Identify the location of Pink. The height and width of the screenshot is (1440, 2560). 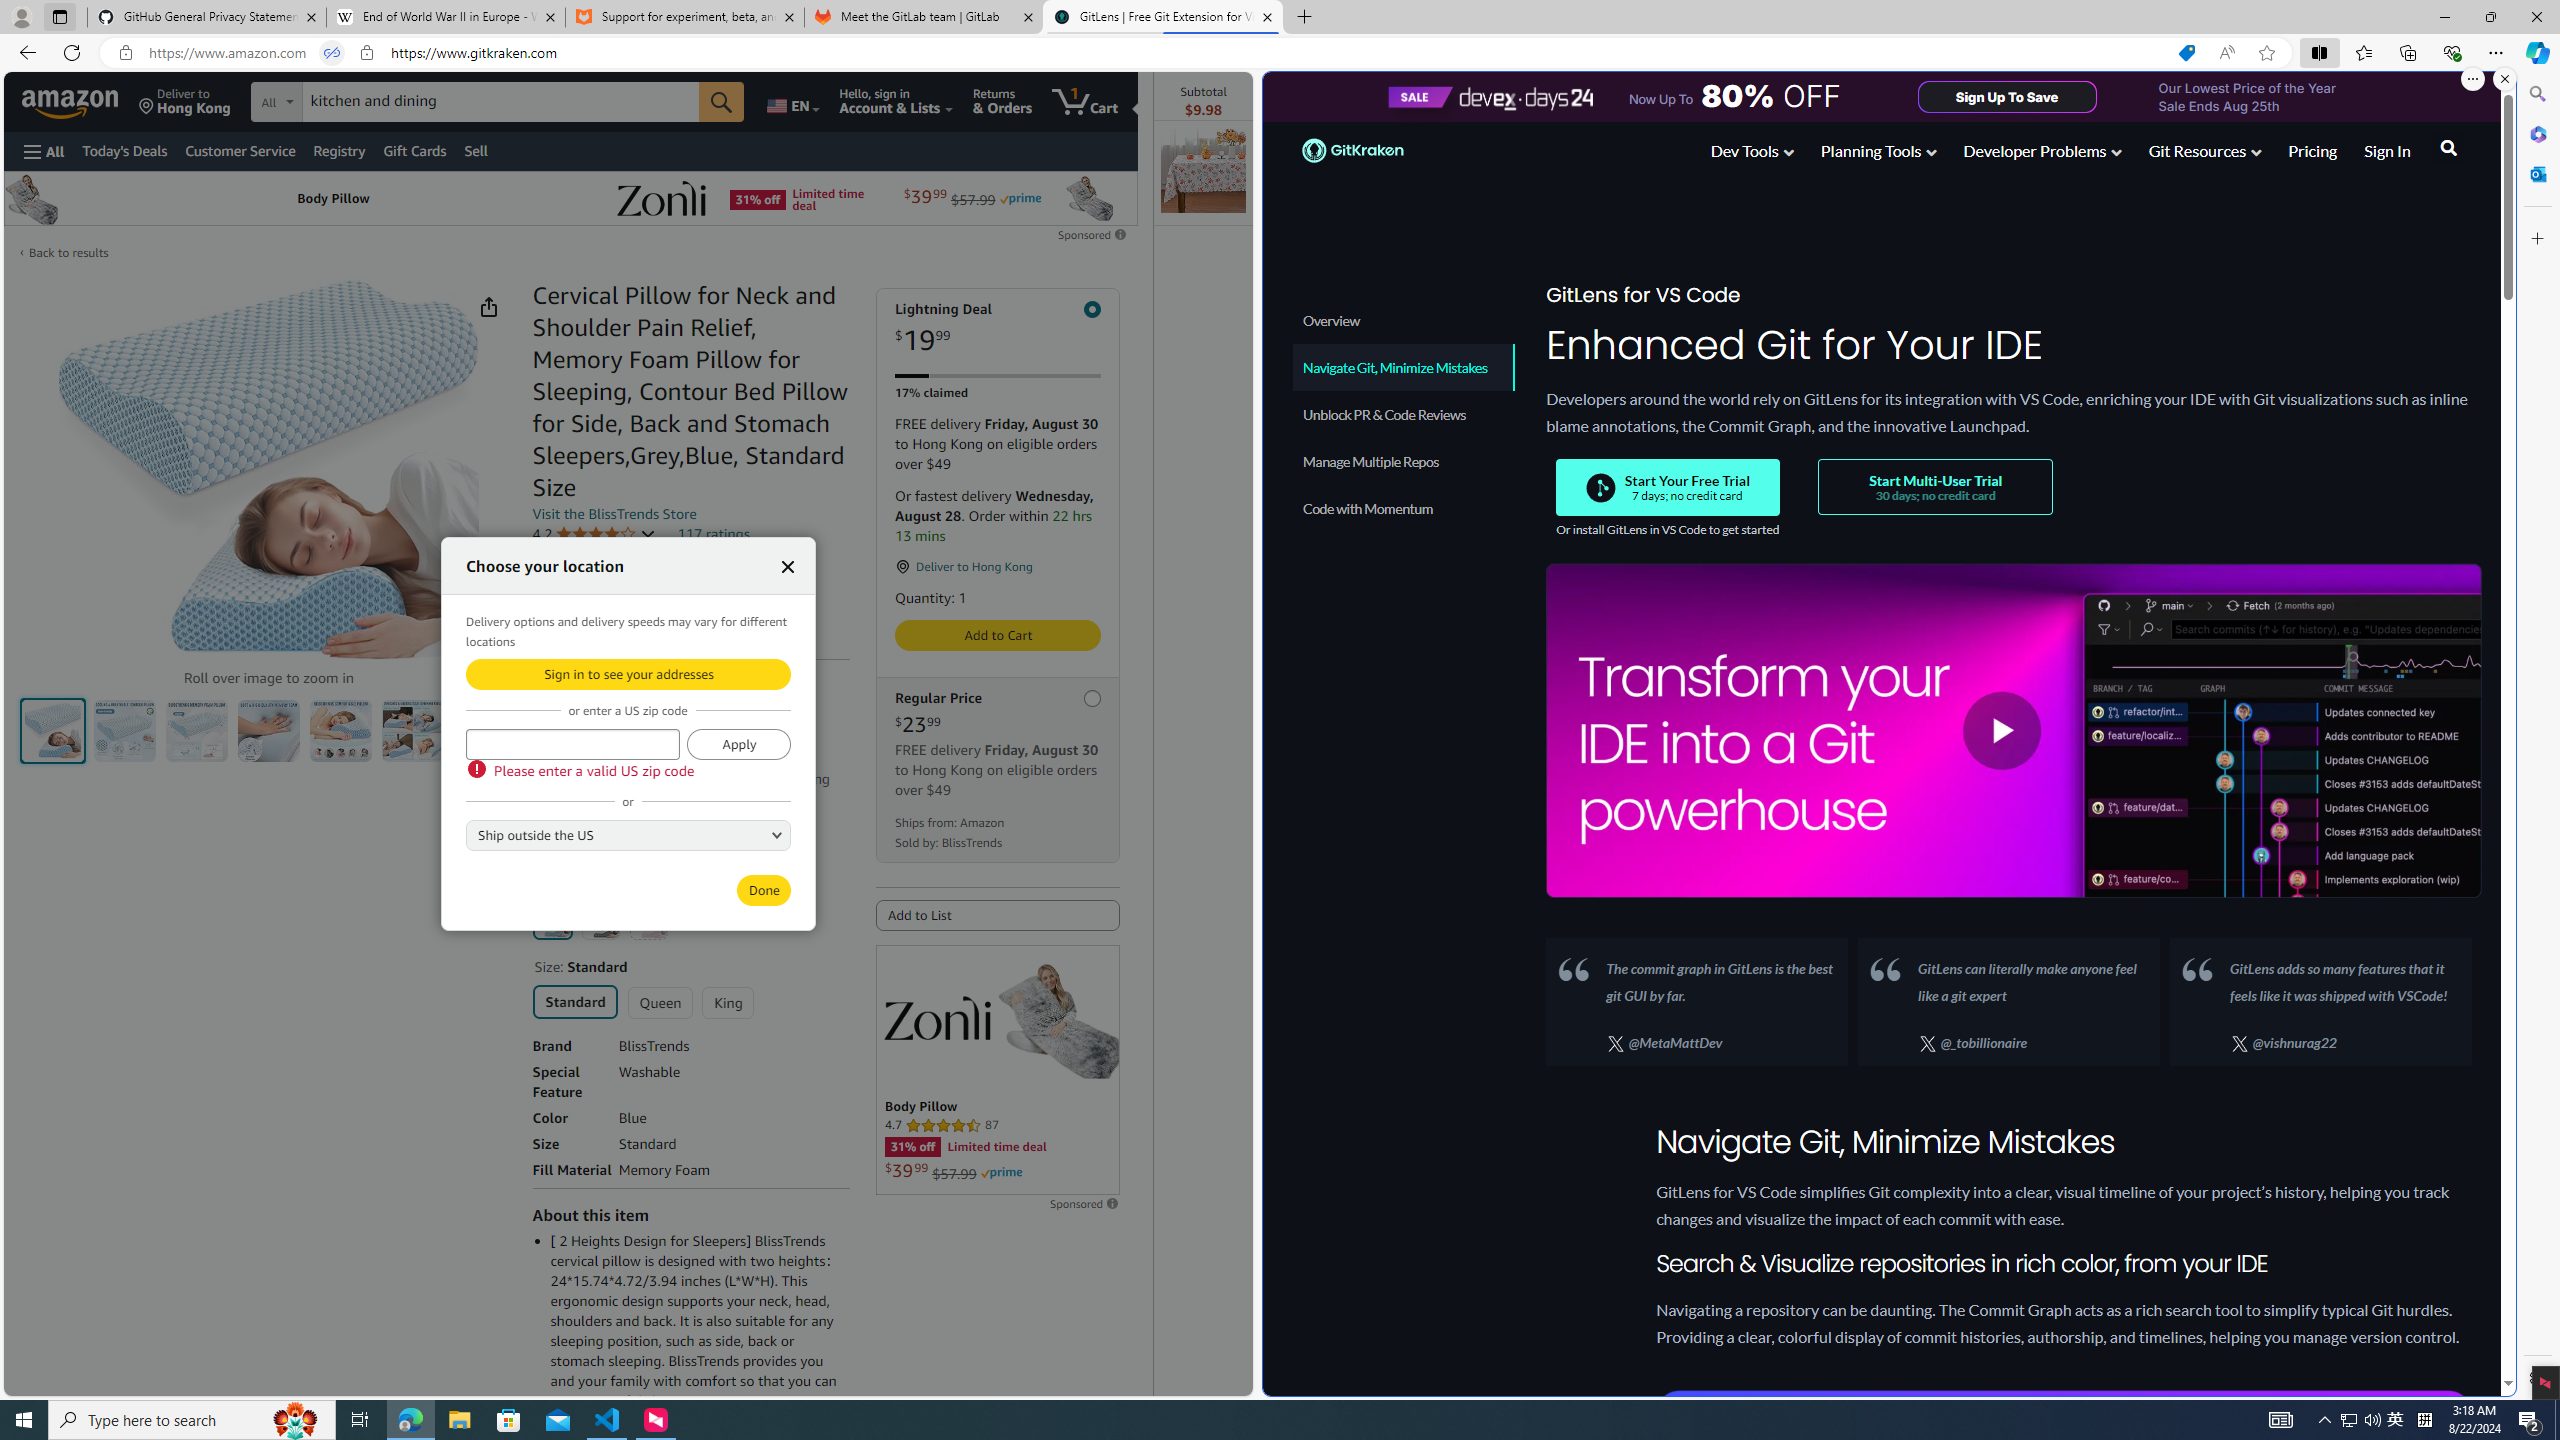
(648, 920).